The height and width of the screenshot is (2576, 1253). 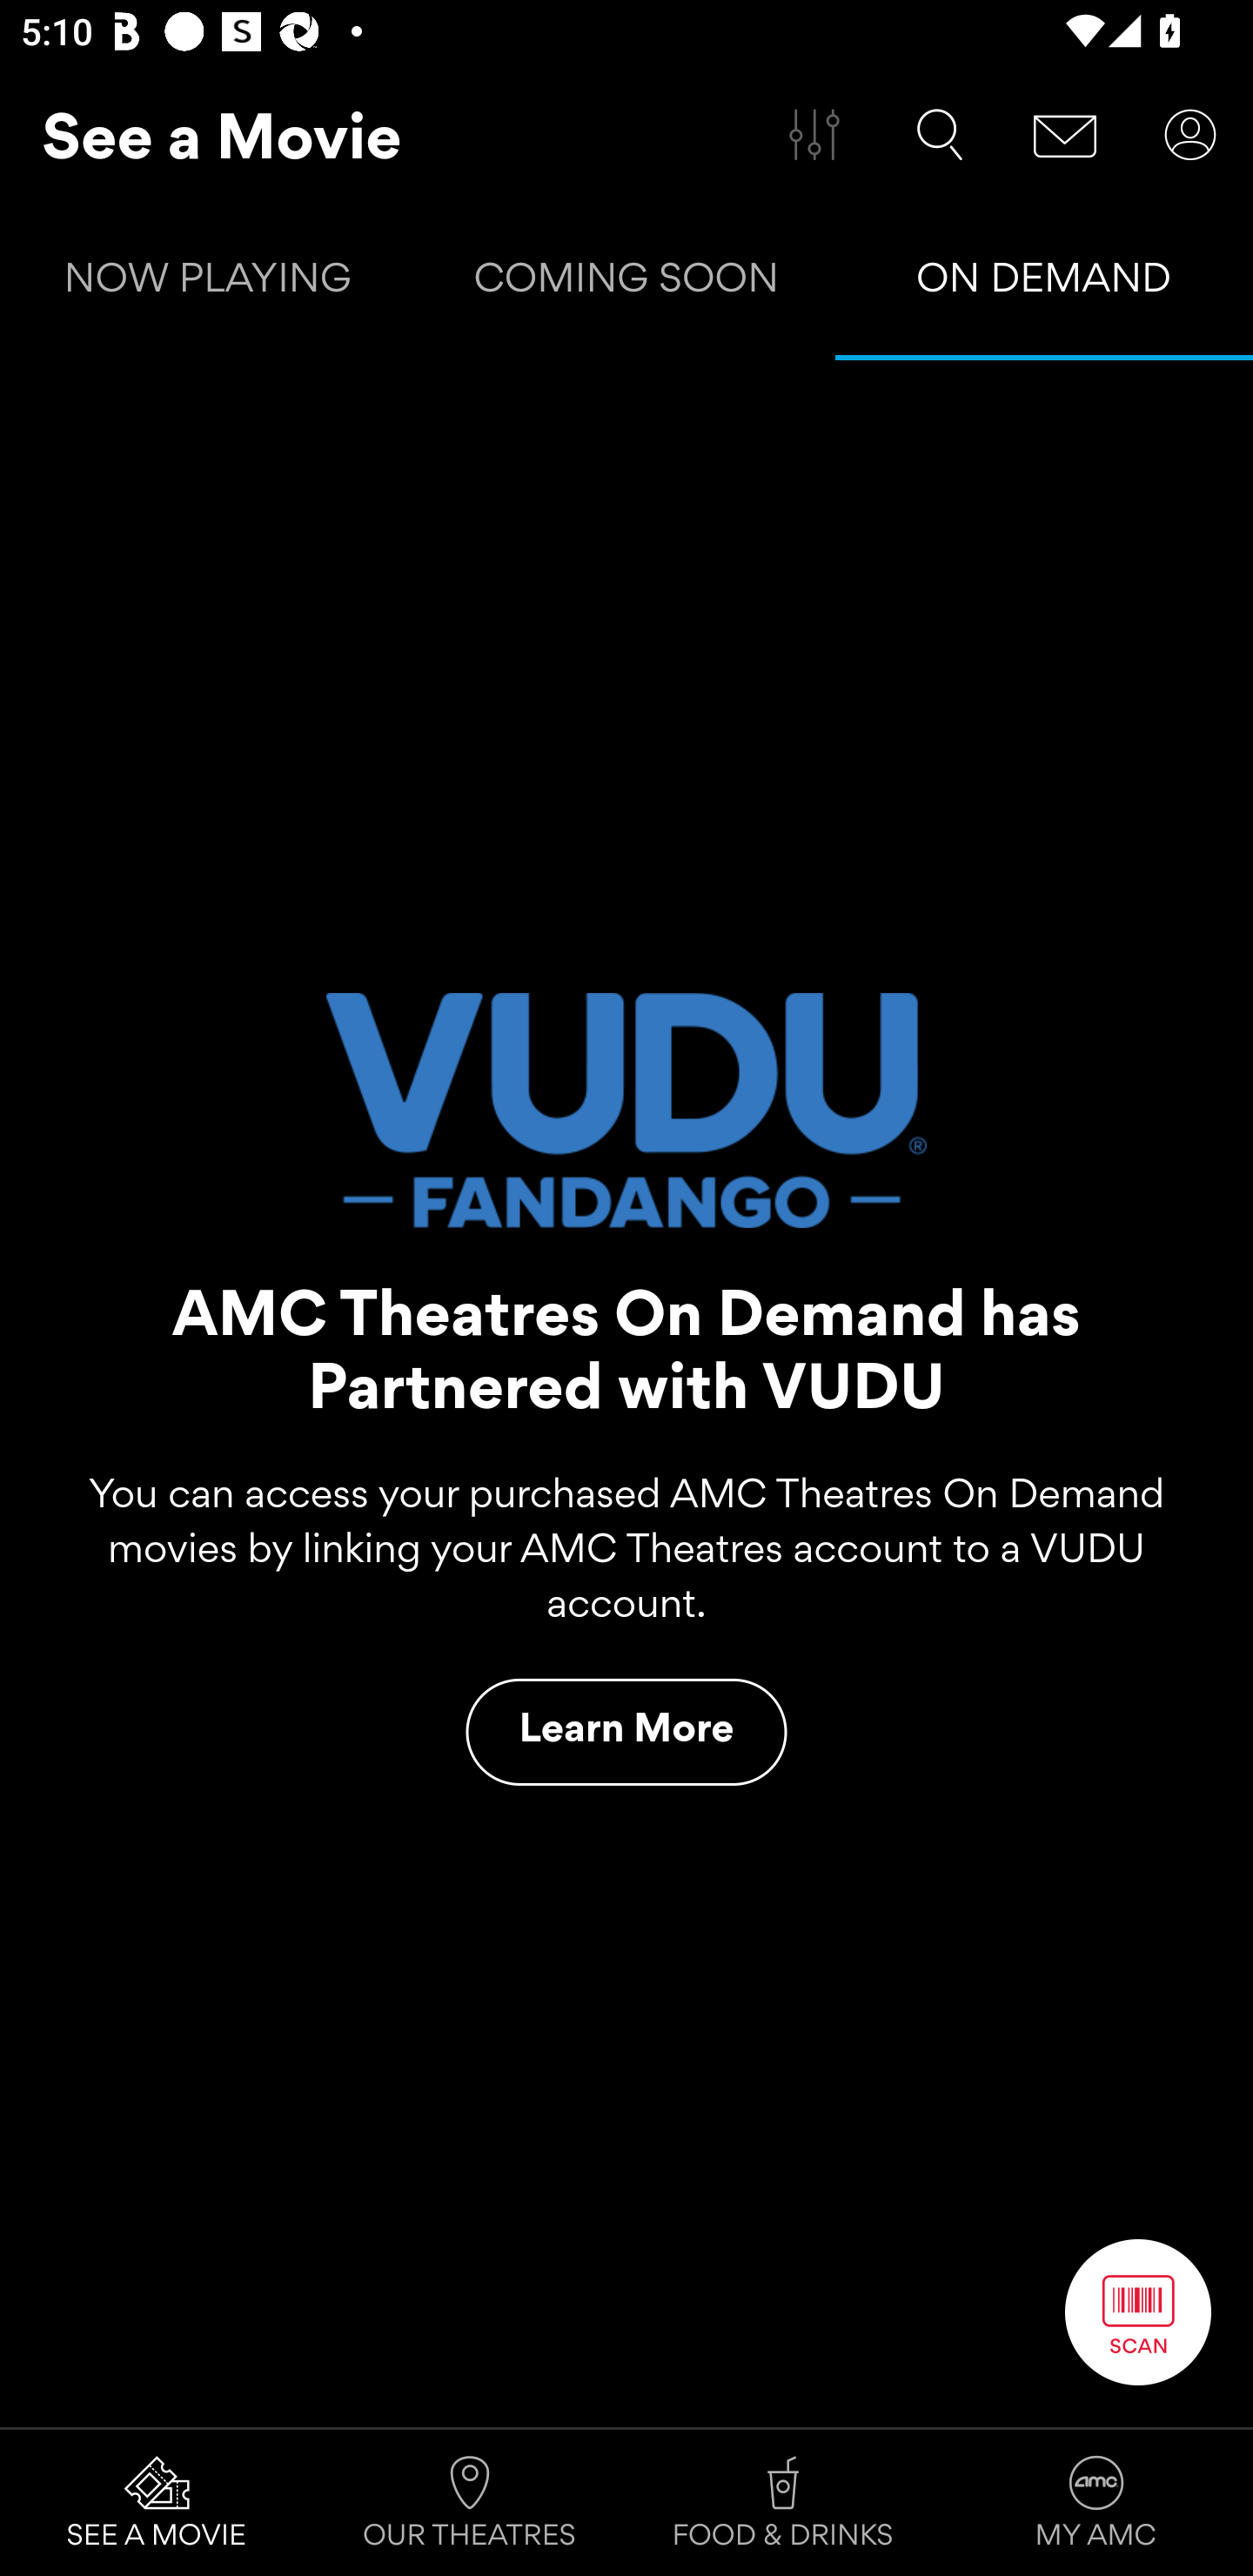 I want to click on ON DEMAND
Tab 3 of 3, so click(x=1044, y=284).